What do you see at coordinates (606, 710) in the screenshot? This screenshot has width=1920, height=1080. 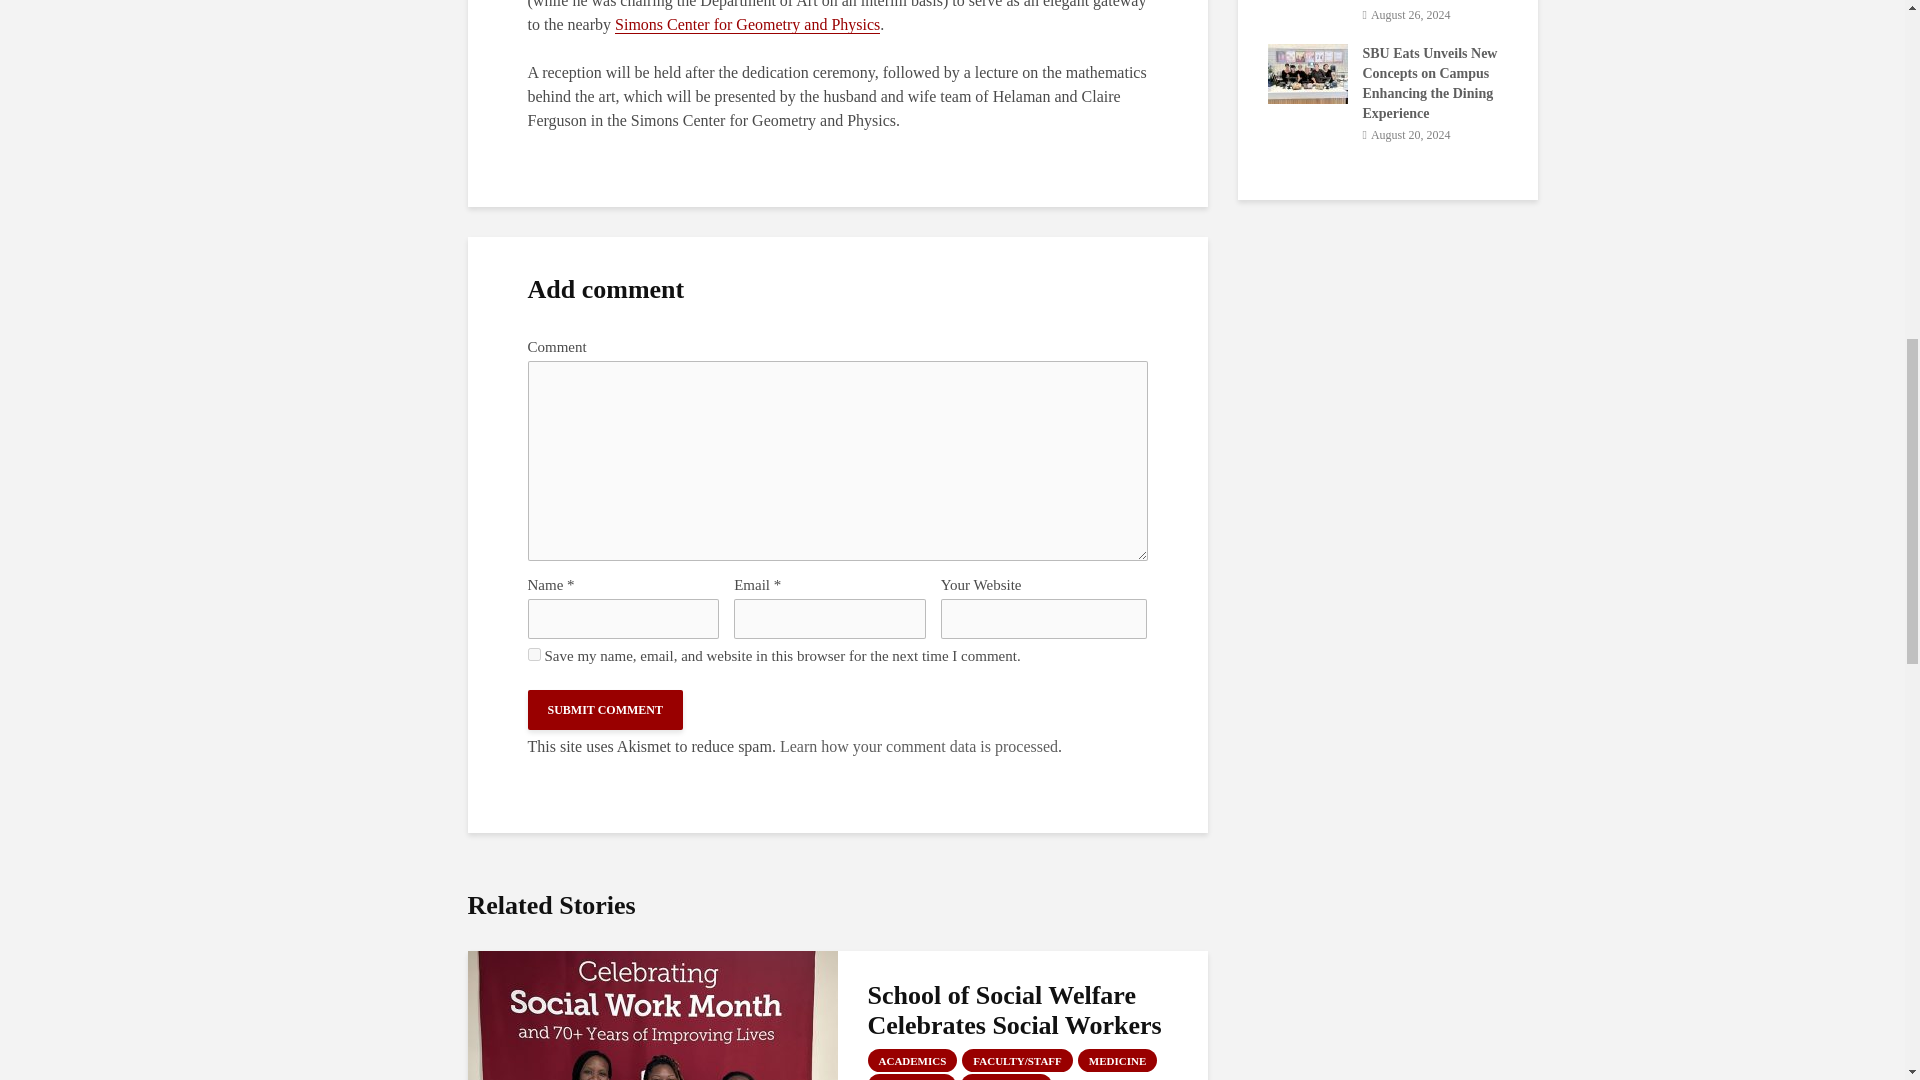 I see `Submit Comment` at bounding box center [606, 710].